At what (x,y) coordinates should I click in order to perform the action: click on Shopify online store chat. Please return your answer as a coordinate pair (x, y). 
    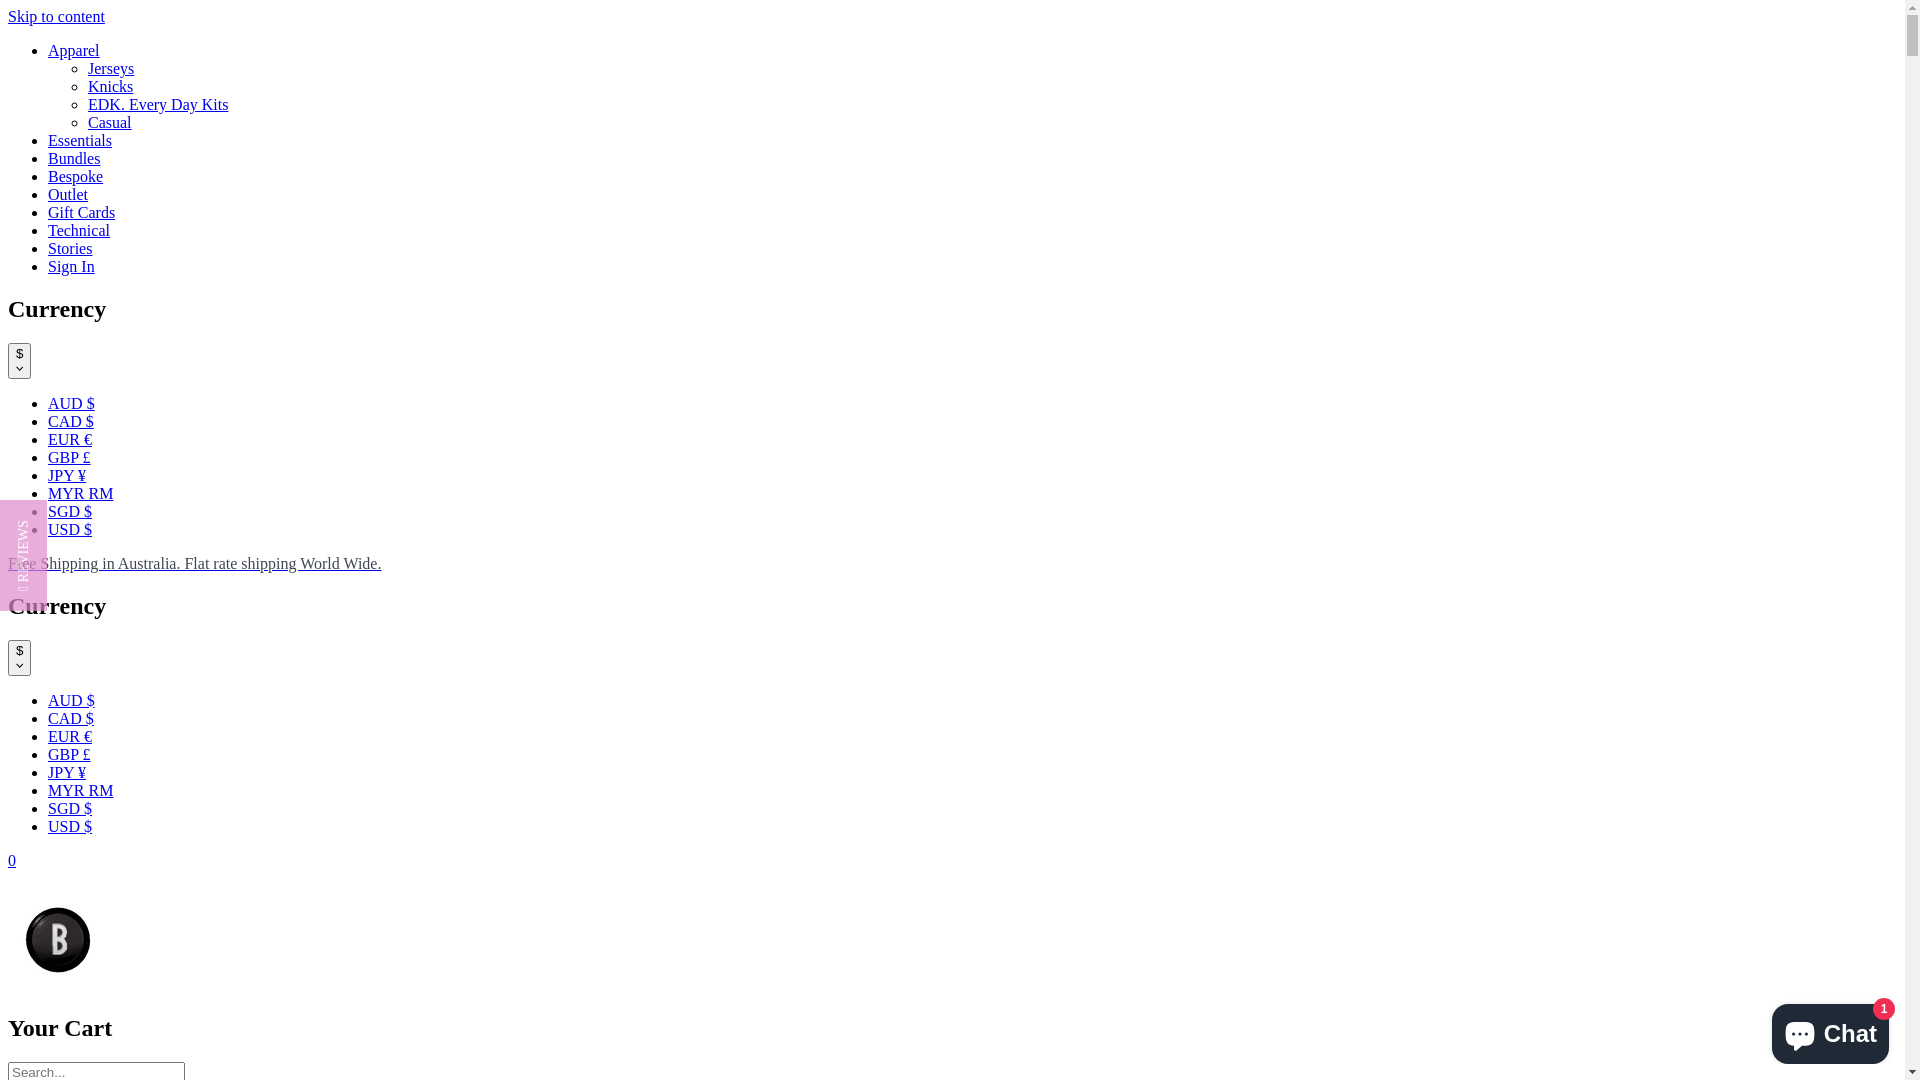
    Looking at the image, I should click on (1830, 1030).